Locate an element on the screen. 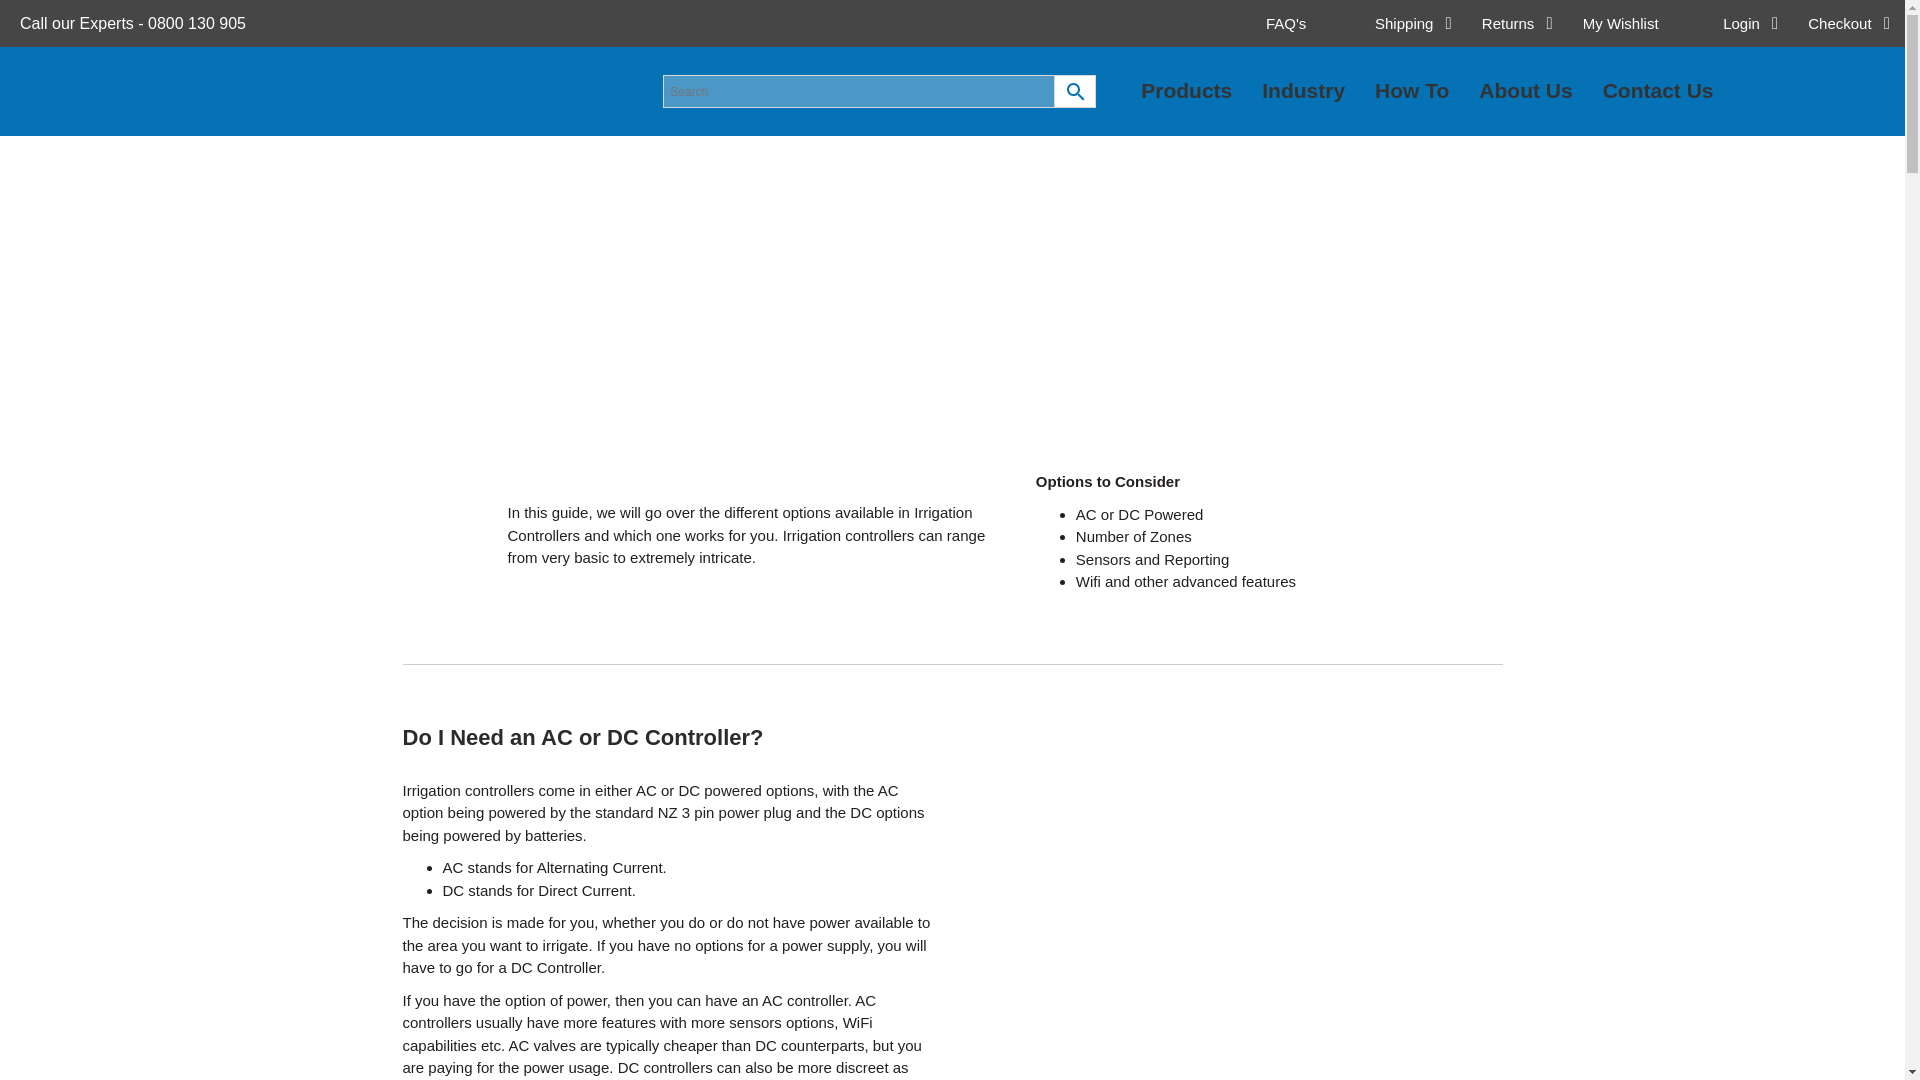  0800 130 905 is located at coordinates (196, 24).